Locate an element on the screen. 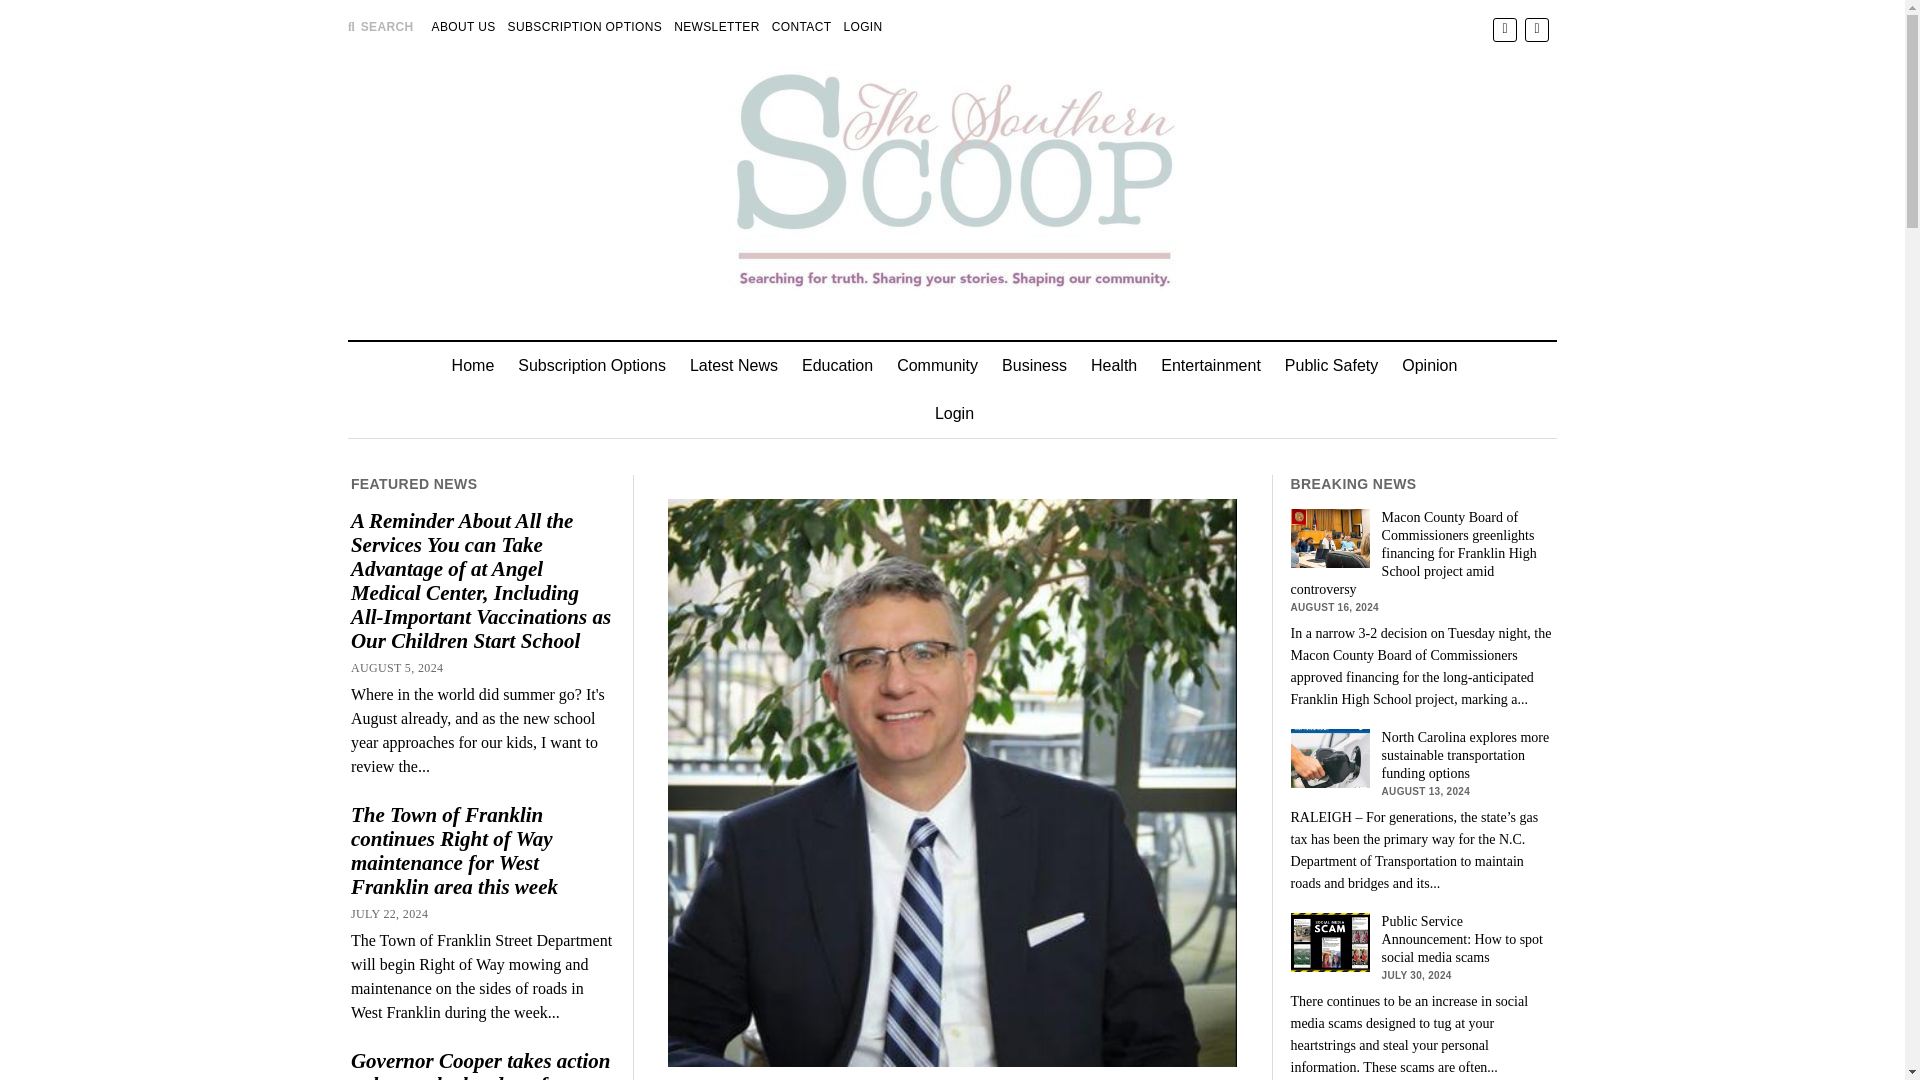 The height and width of the screenshot is (1080, 1920). SUBSCRIPTION OPTIONS is located at coordinates (585, 26).